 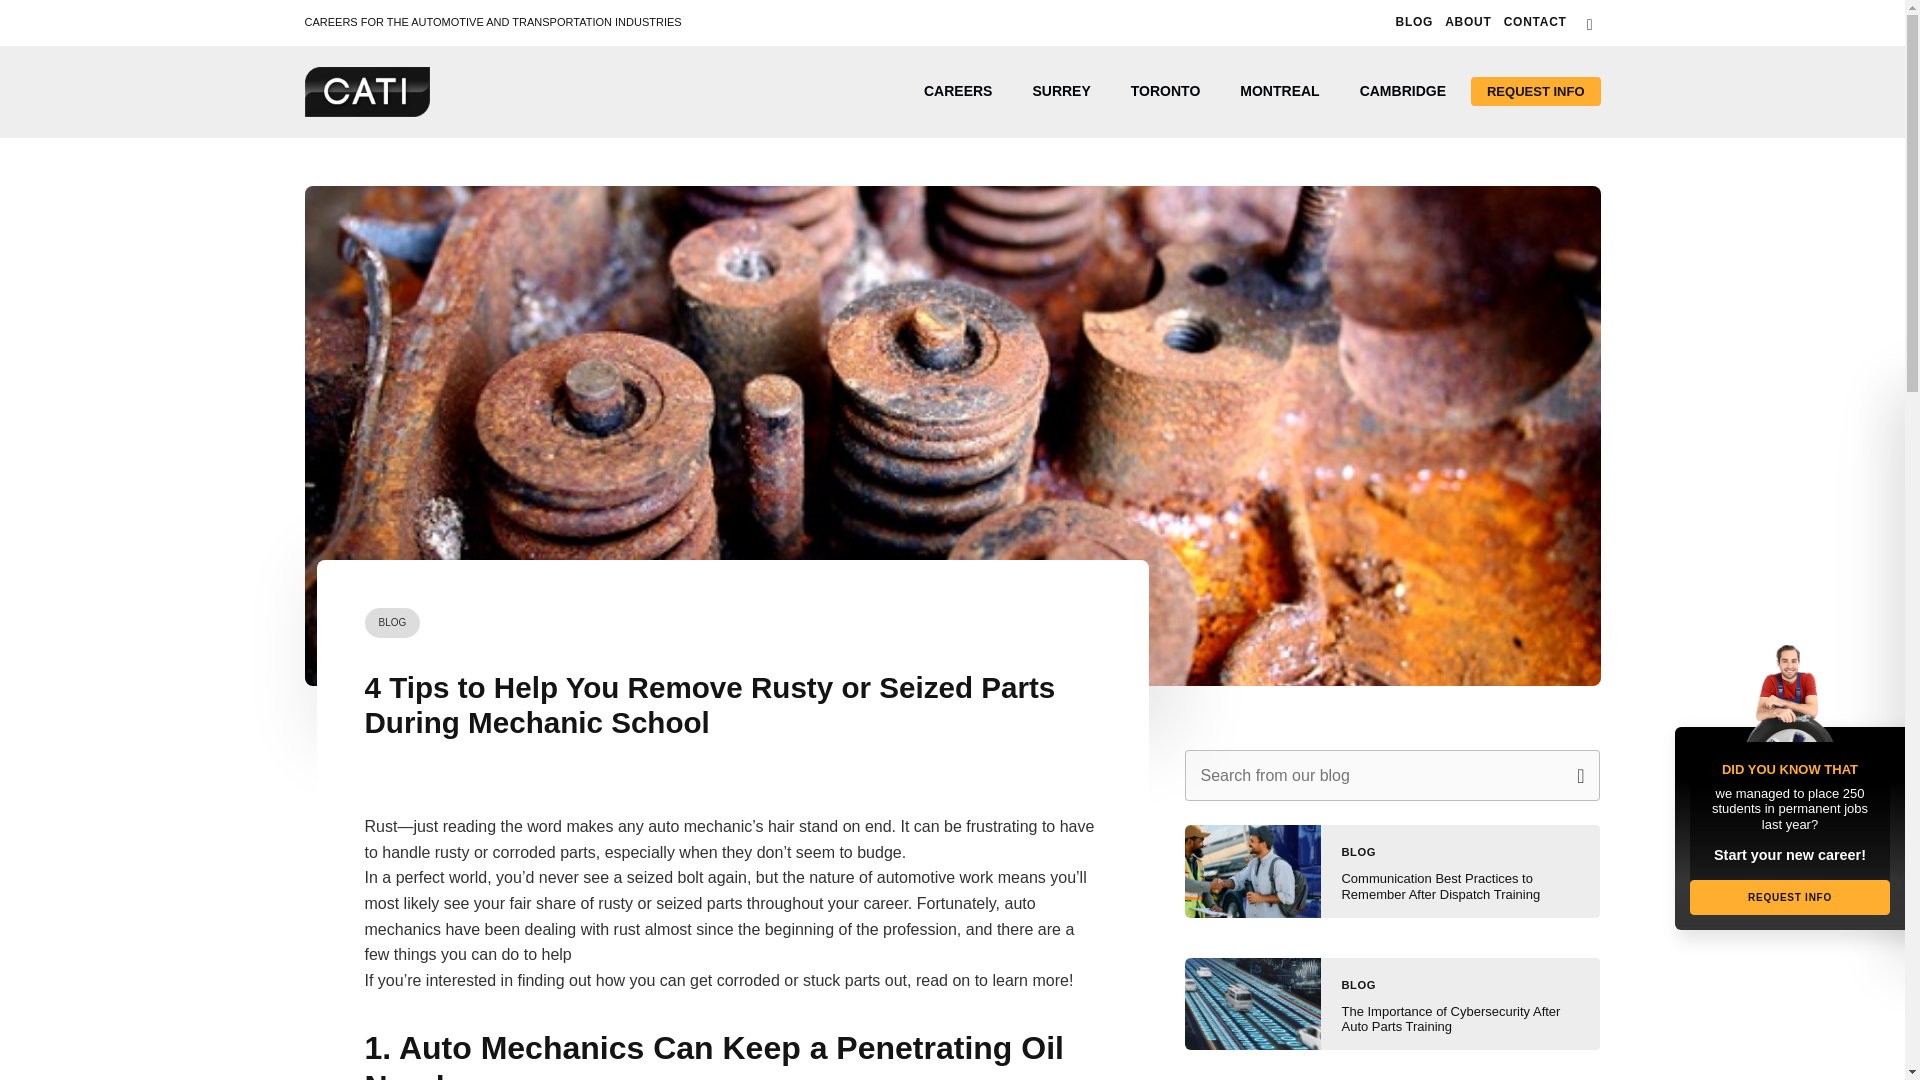 What do you see at coordinates (1278, 91) in the screenshot?
I see `MONTREAL` at bounding box center [1278, 91].